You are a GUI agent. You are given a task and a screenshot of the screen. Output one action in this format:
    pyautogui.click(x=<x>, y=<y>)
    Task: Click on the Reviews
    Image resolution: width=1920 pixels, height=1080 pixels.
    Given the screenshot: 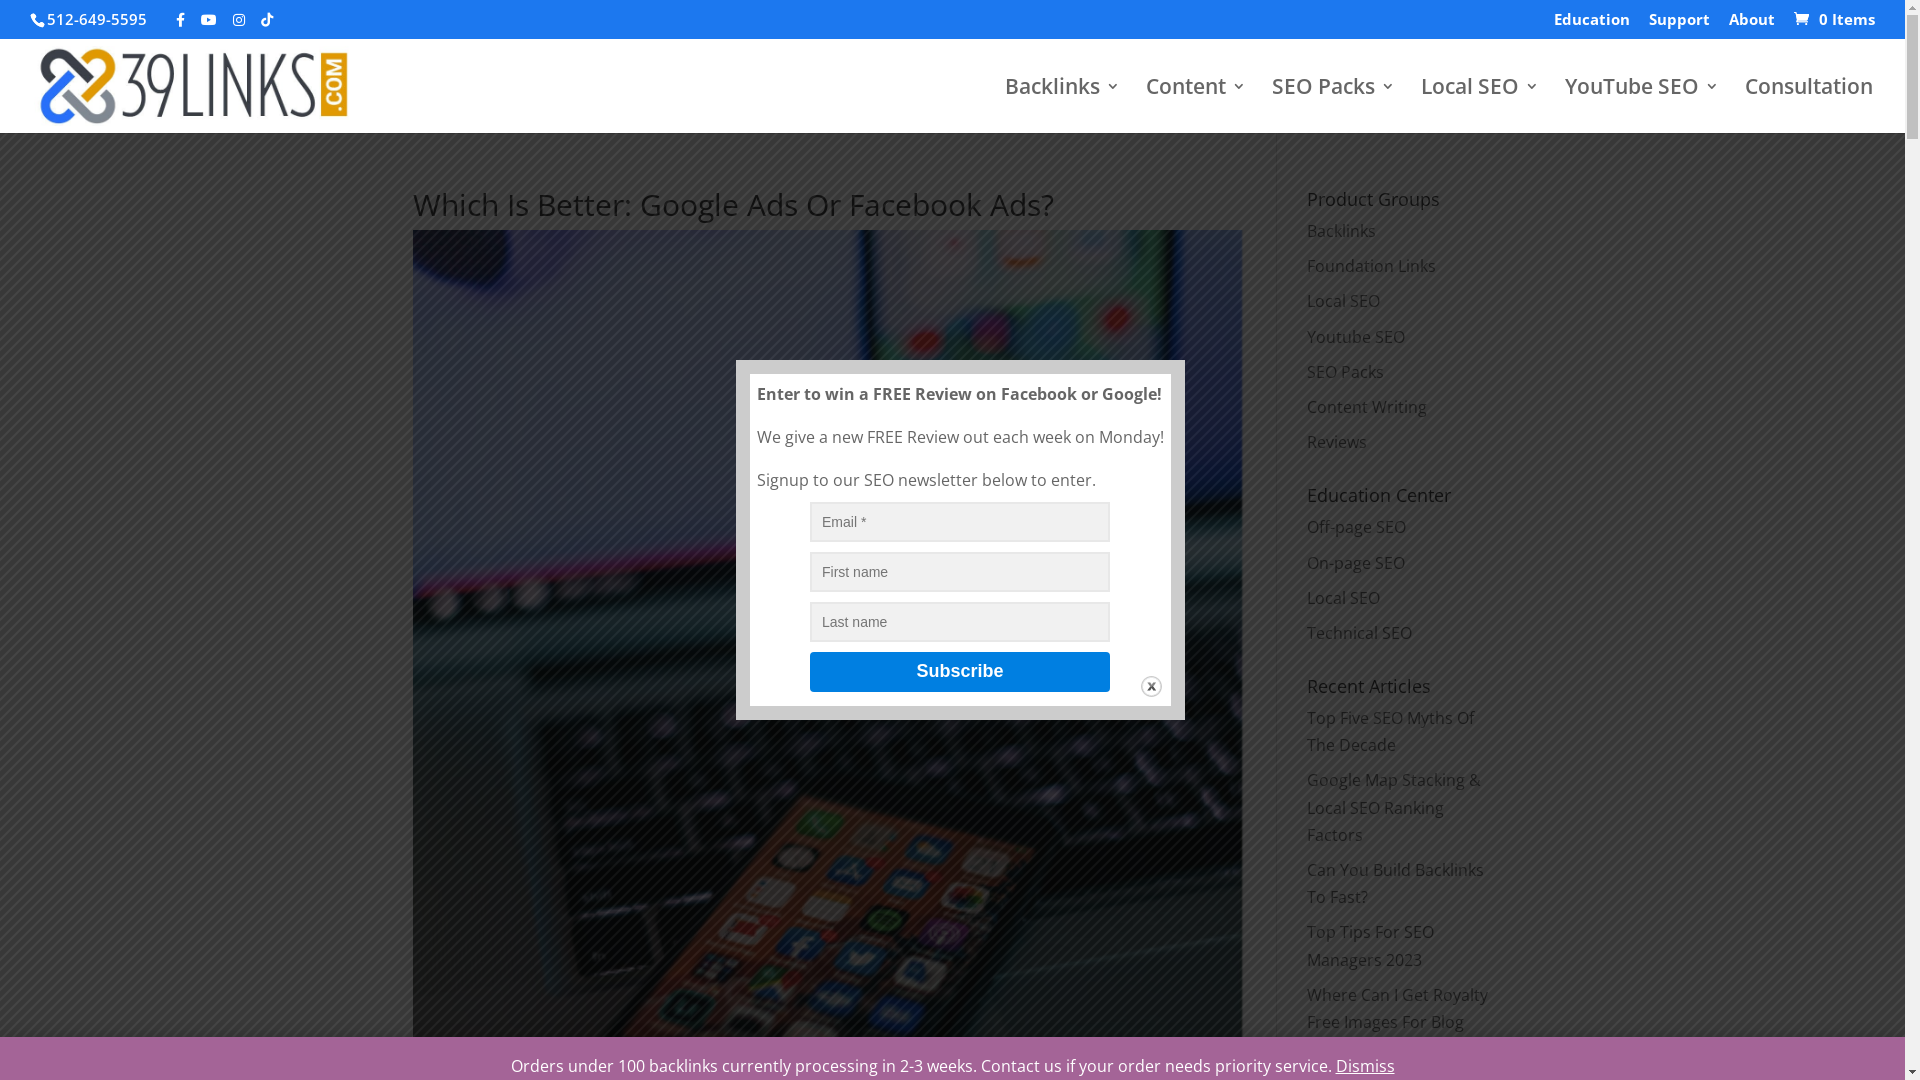 What is the action you would take?
    pyautogui.click(x=1336, y=442)
    